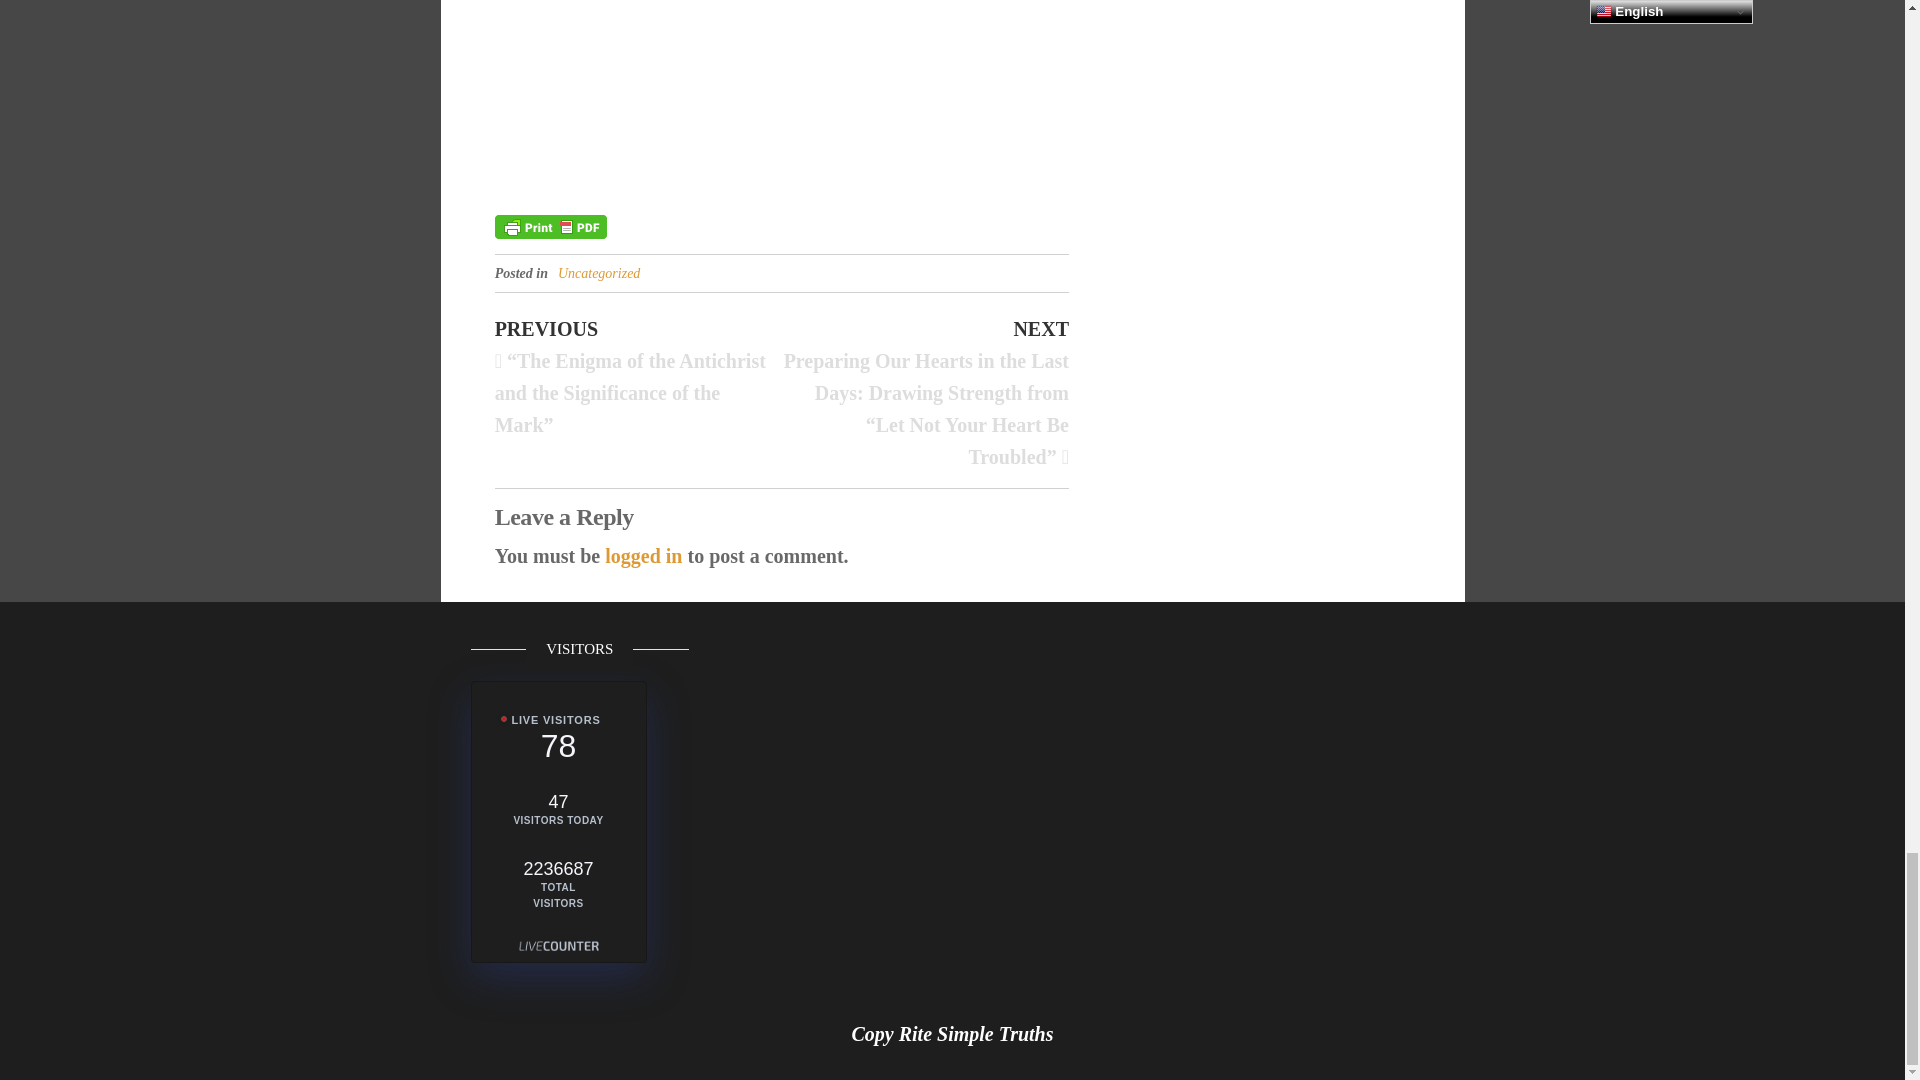 Image resolution: width=1920 pixels, height=1080 pixels. What do you see at coordinates (642, 556) in the screenshot?
I see `logged in` at bounding box center [642, 556].